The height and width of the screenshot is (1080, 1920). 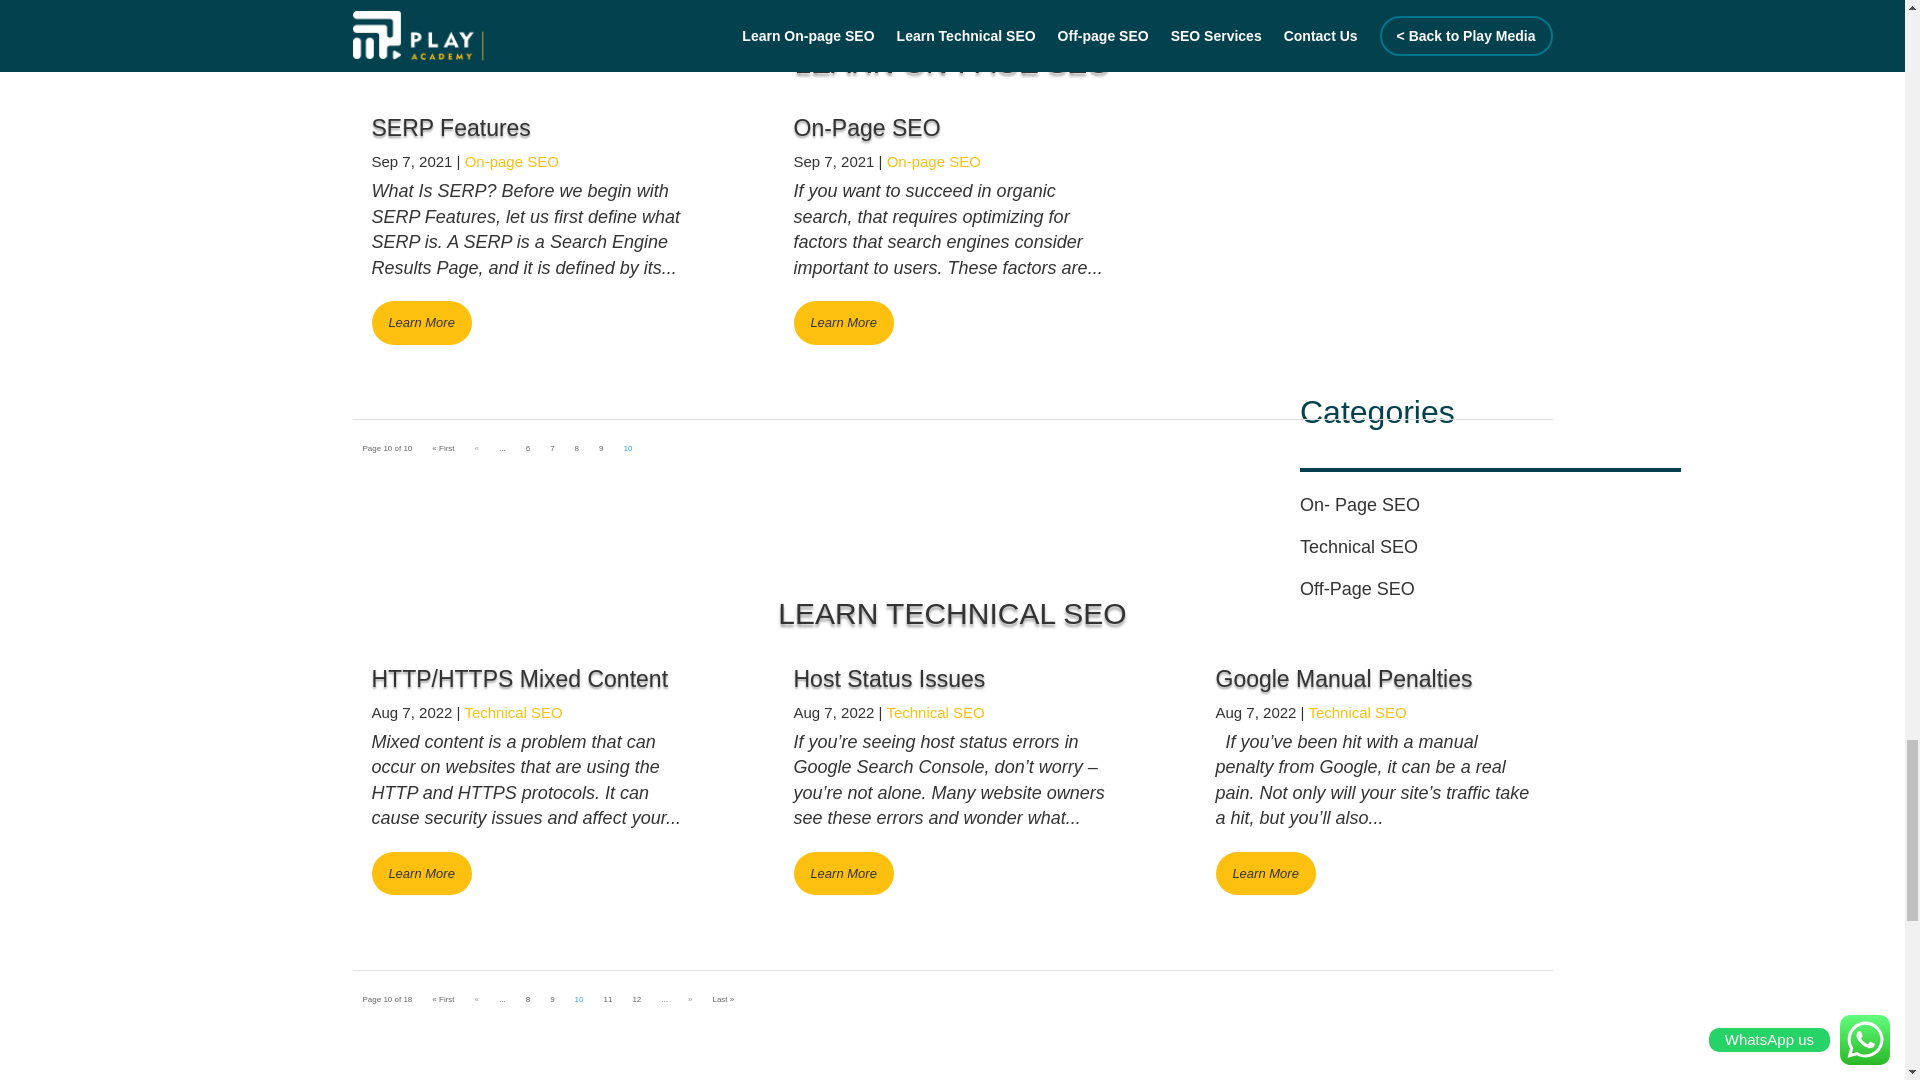 I want to click on SERP Features, so click(x=452, y=128).